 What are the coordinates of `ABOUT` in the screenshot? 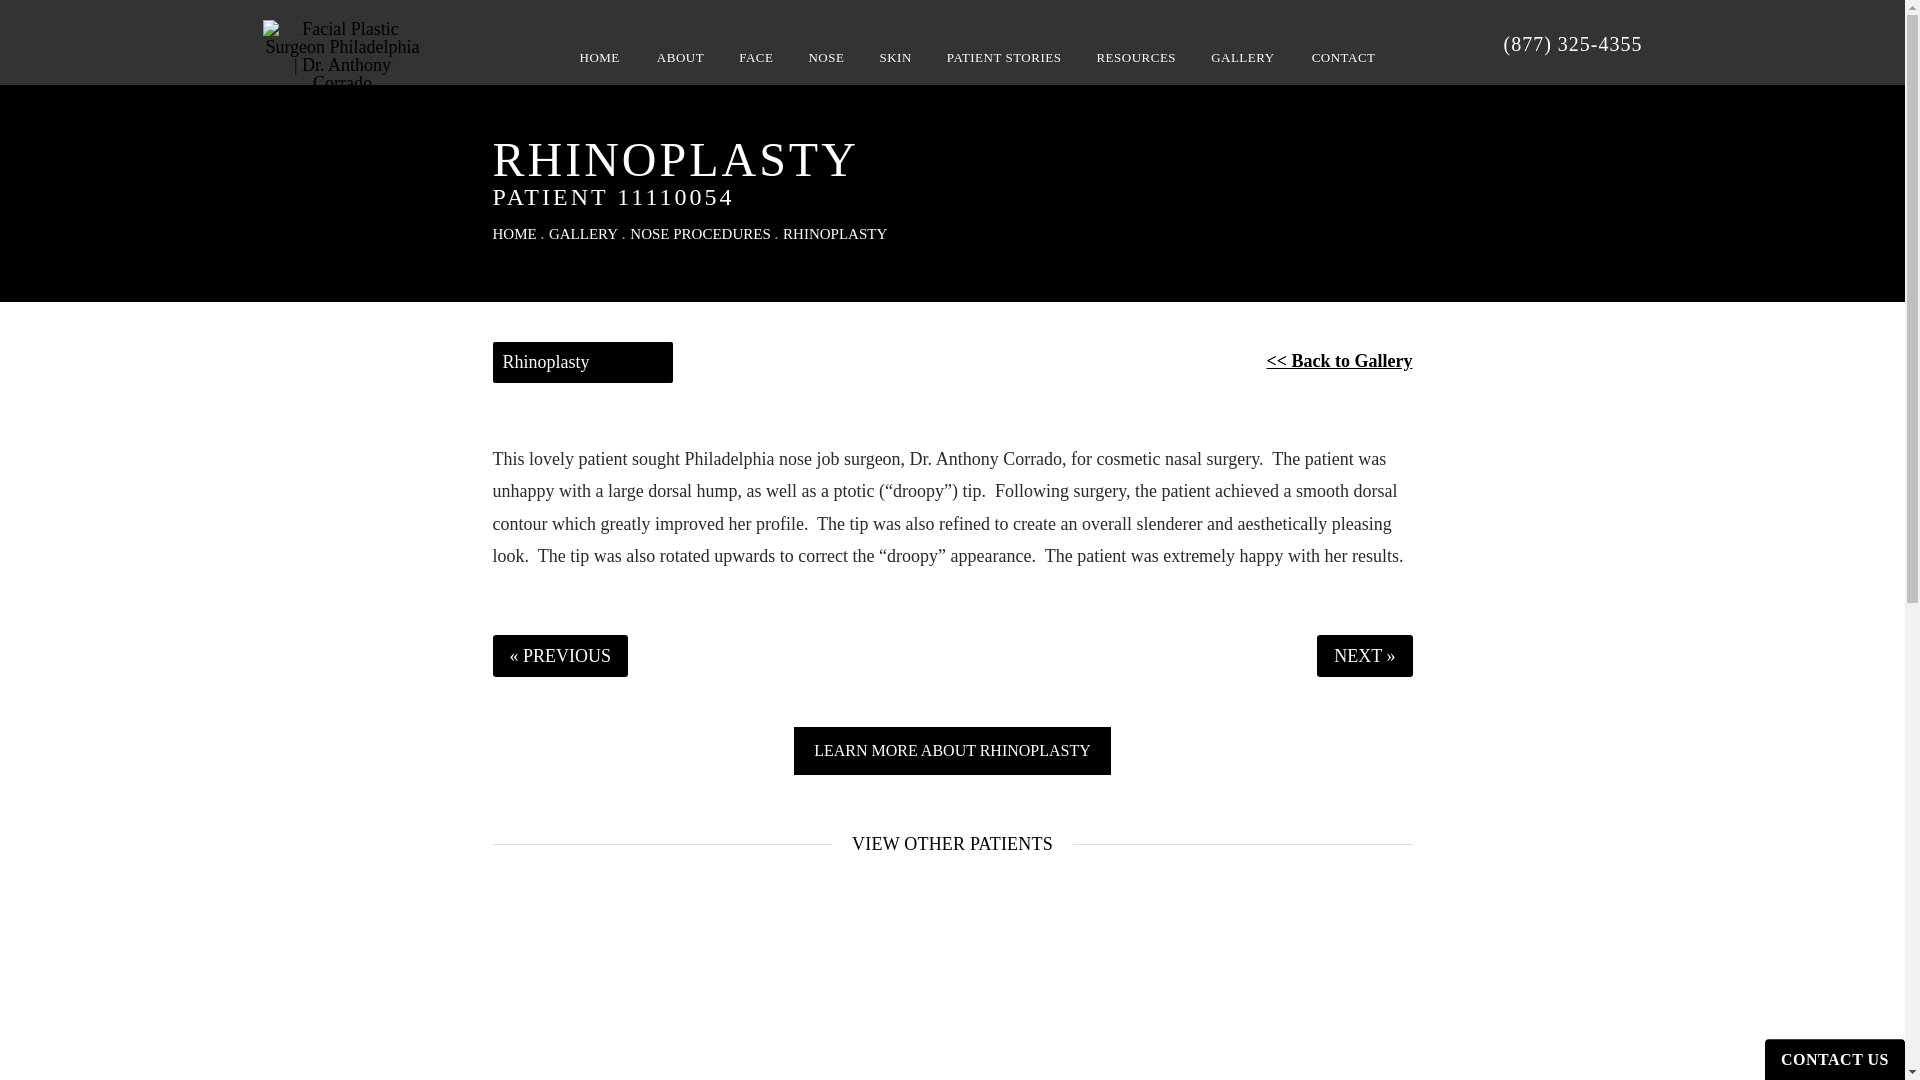 It's located at (680, 57).